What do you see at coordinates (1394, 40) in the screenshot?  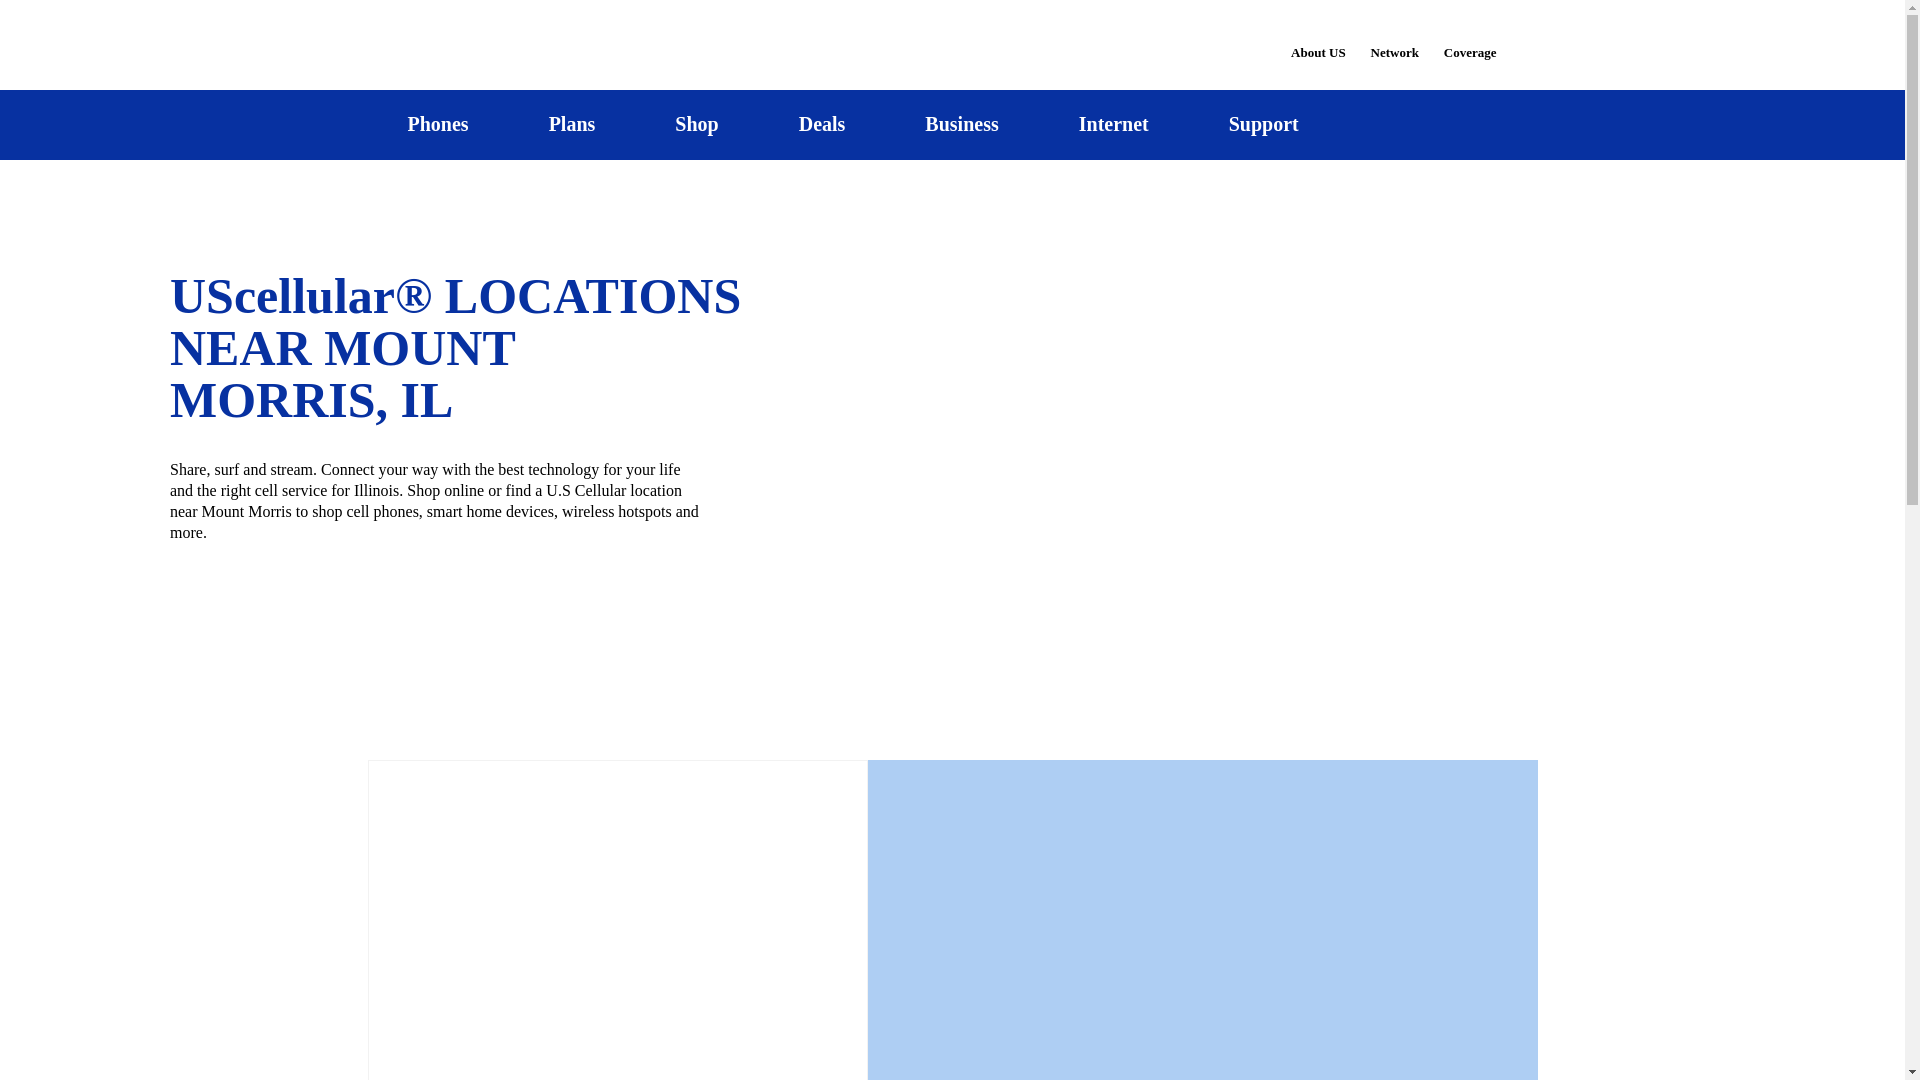 I see `Network` at bounding box center [1394, 40].